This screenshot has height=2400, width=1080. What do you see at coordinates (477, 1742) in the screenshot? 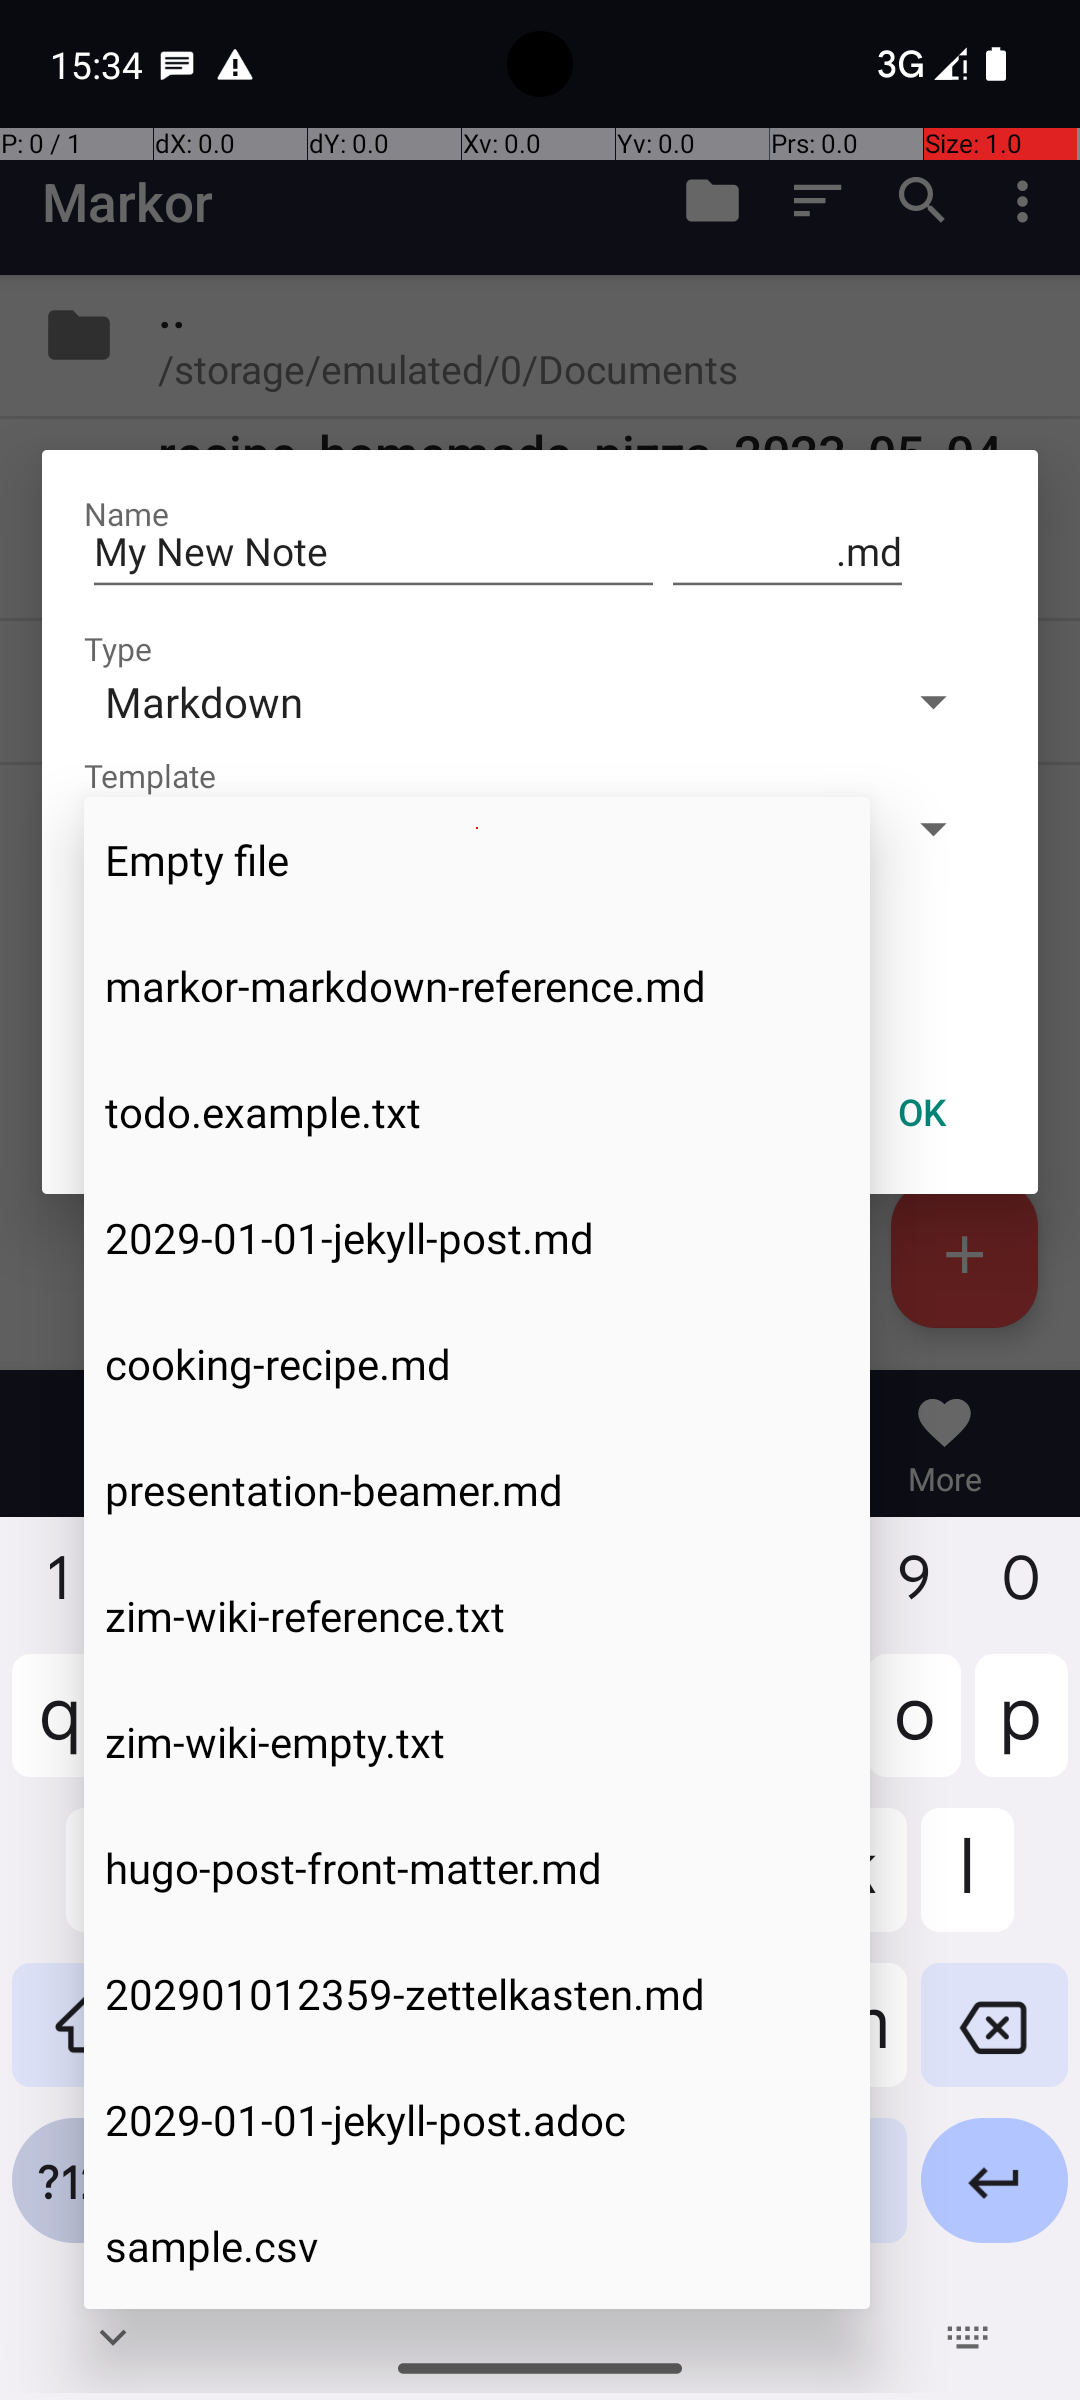
I see `zim-wiki-empty.txt` at bounding box center [477, 1742].